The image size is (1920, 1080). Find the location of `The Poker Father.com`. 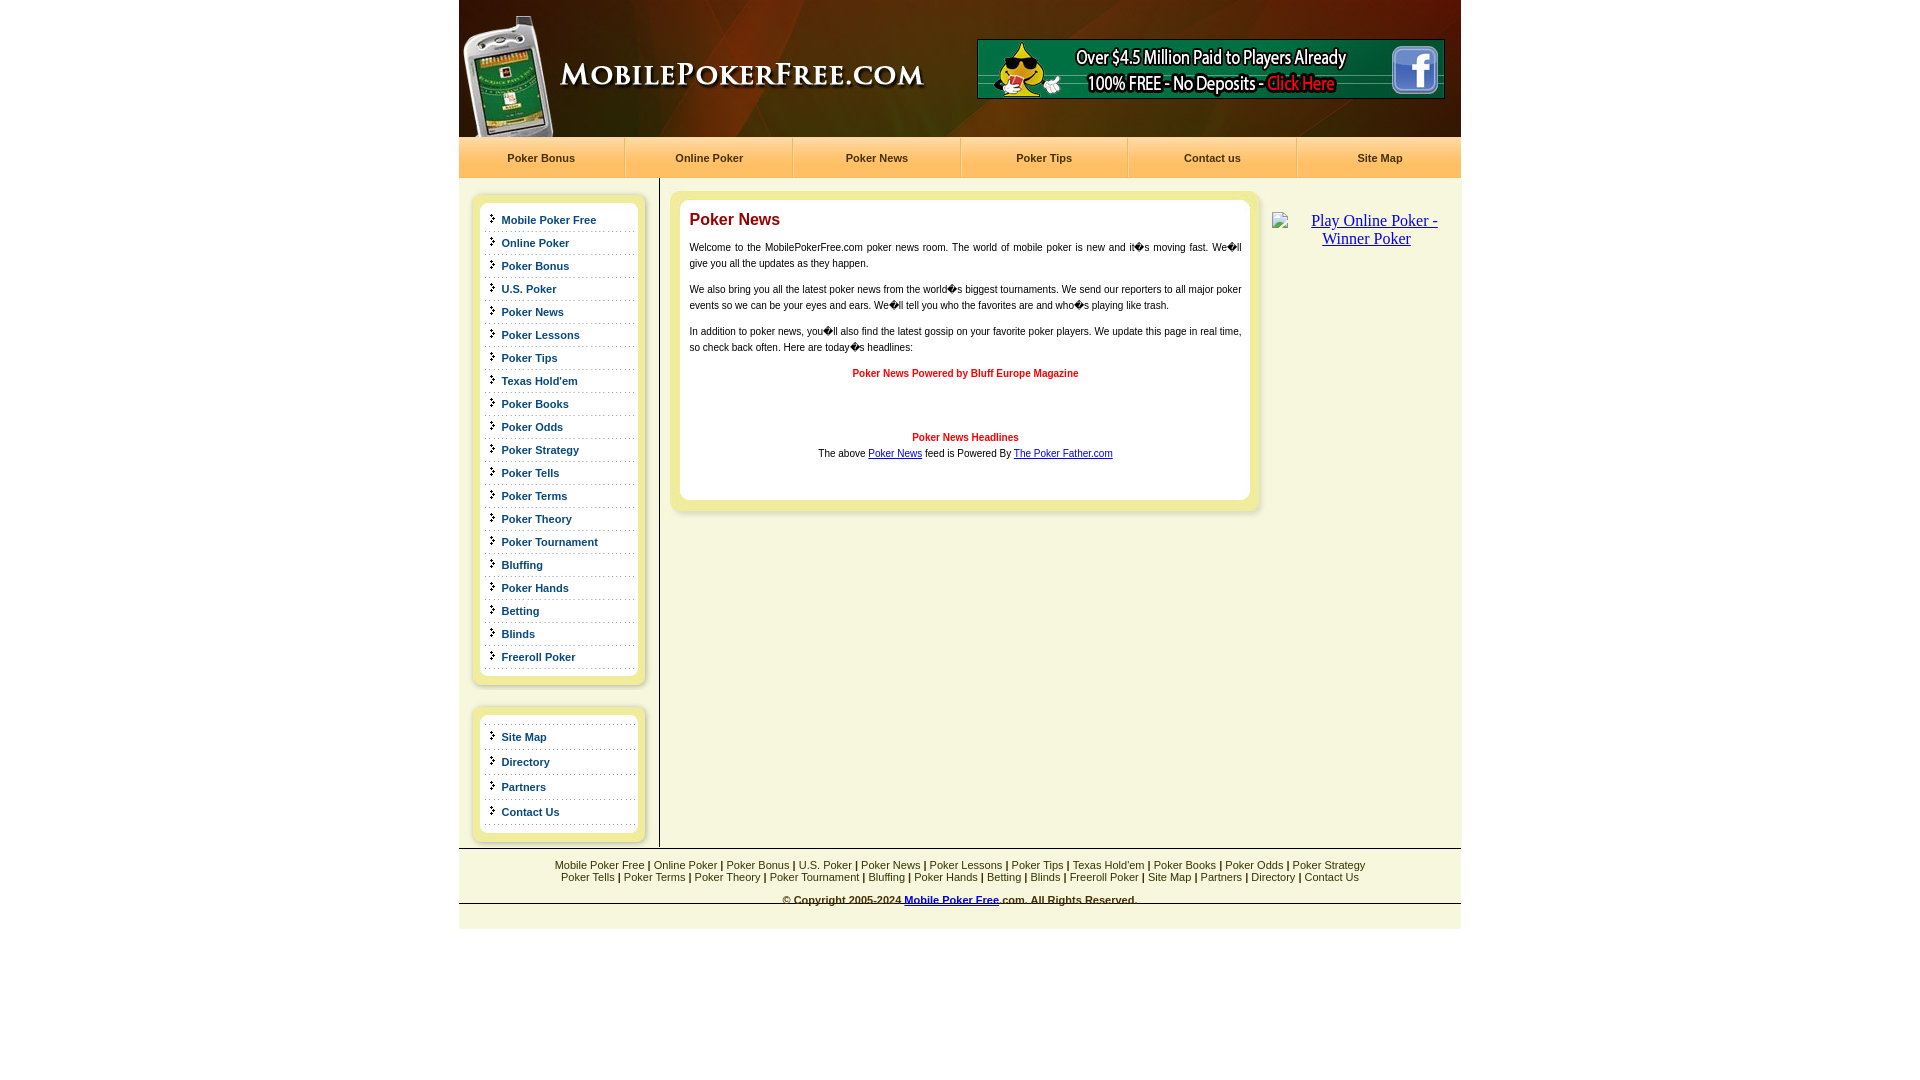

The Poker Father.com is located at coordinates (1063, 454).